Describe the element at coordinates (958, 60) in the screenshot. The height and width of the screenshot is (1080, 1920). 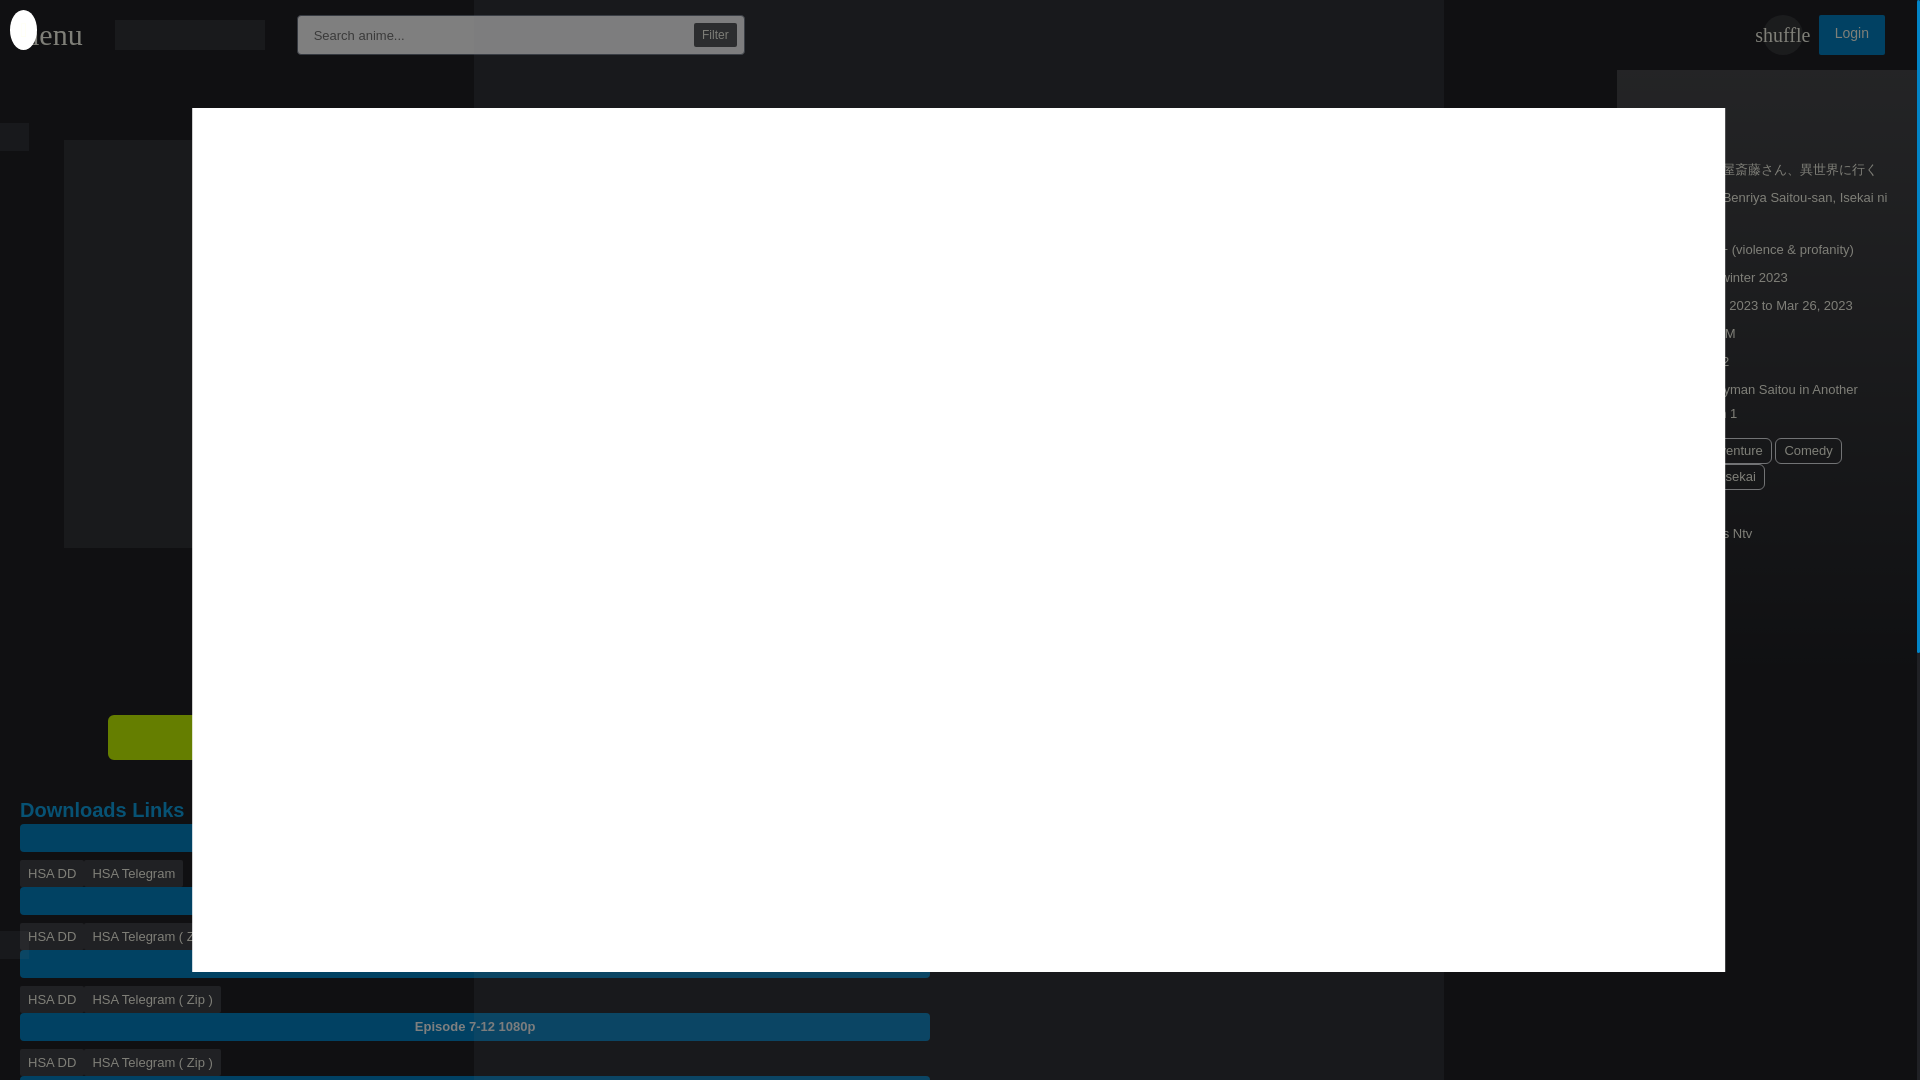
I see `Advertising banners` at that location.